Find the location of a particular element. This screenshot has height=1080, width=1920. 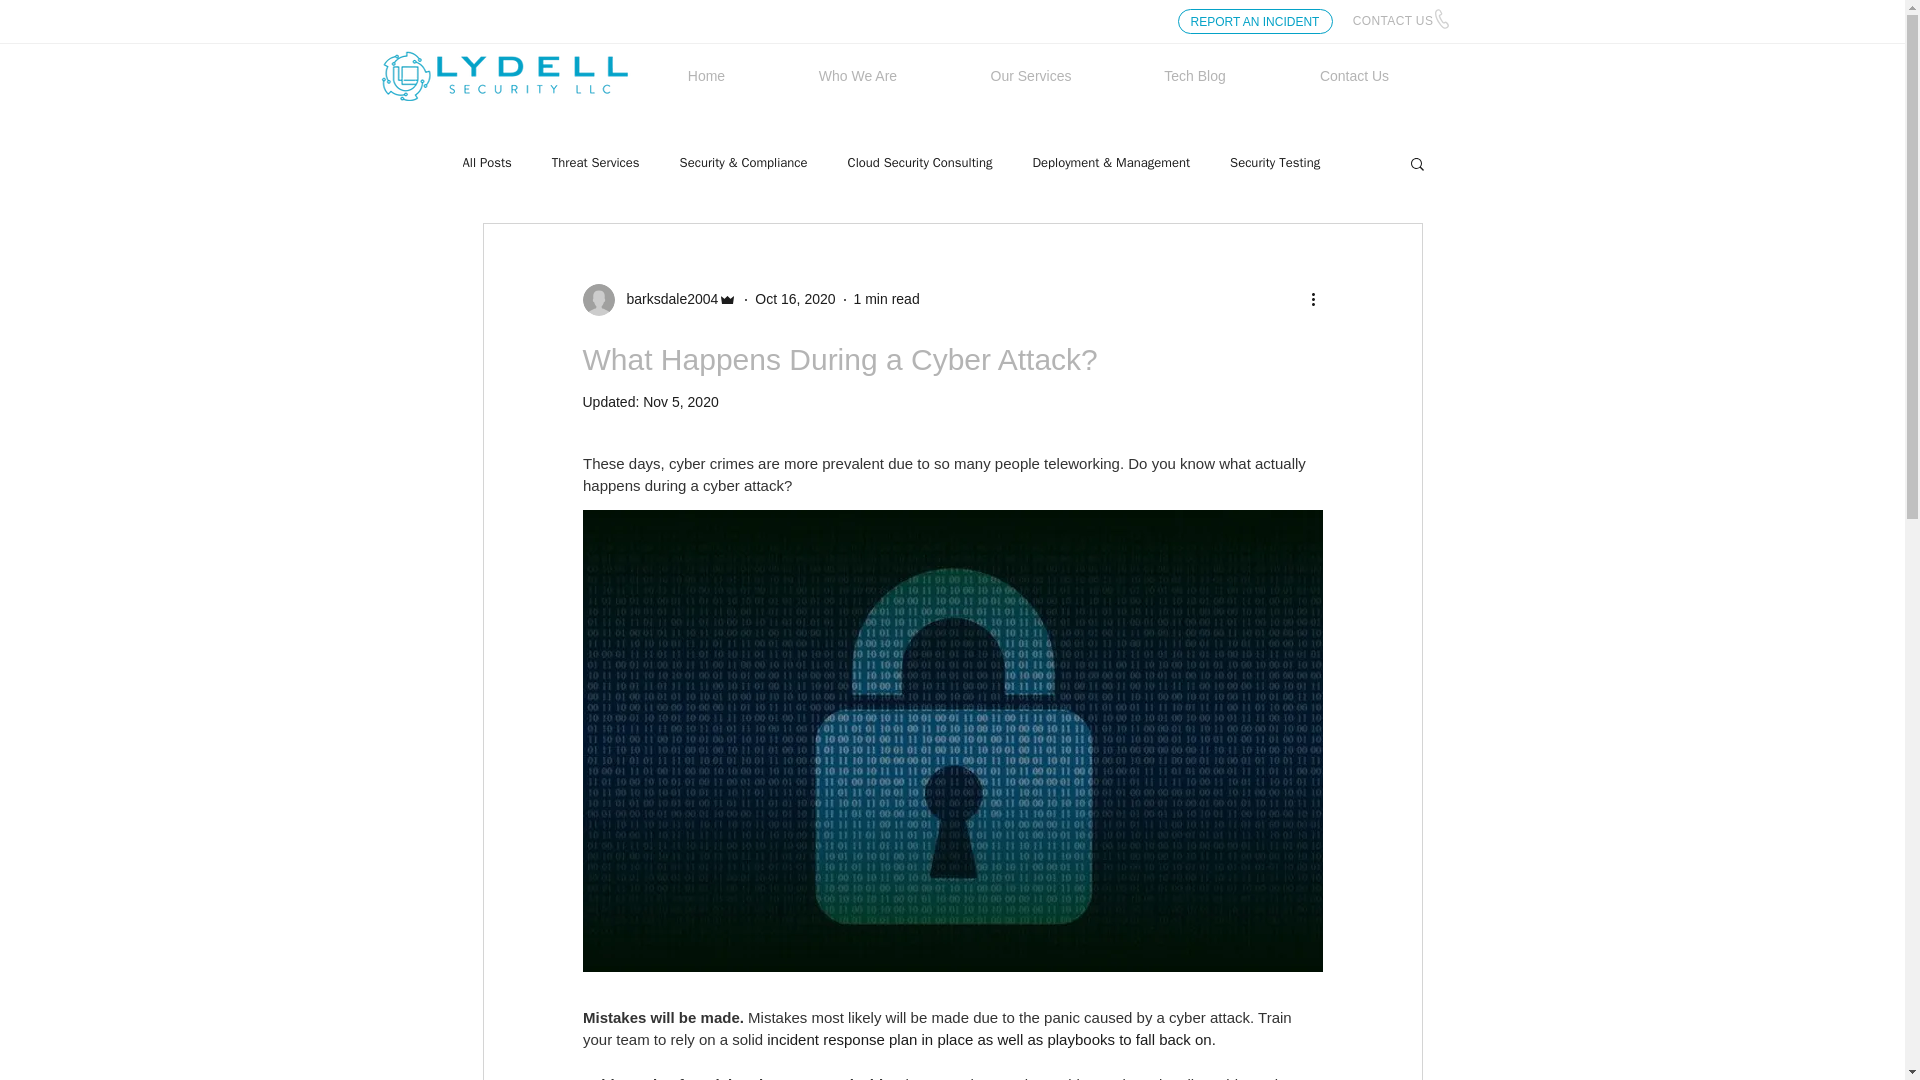

Threat Services is located at coordinates (596, 162).